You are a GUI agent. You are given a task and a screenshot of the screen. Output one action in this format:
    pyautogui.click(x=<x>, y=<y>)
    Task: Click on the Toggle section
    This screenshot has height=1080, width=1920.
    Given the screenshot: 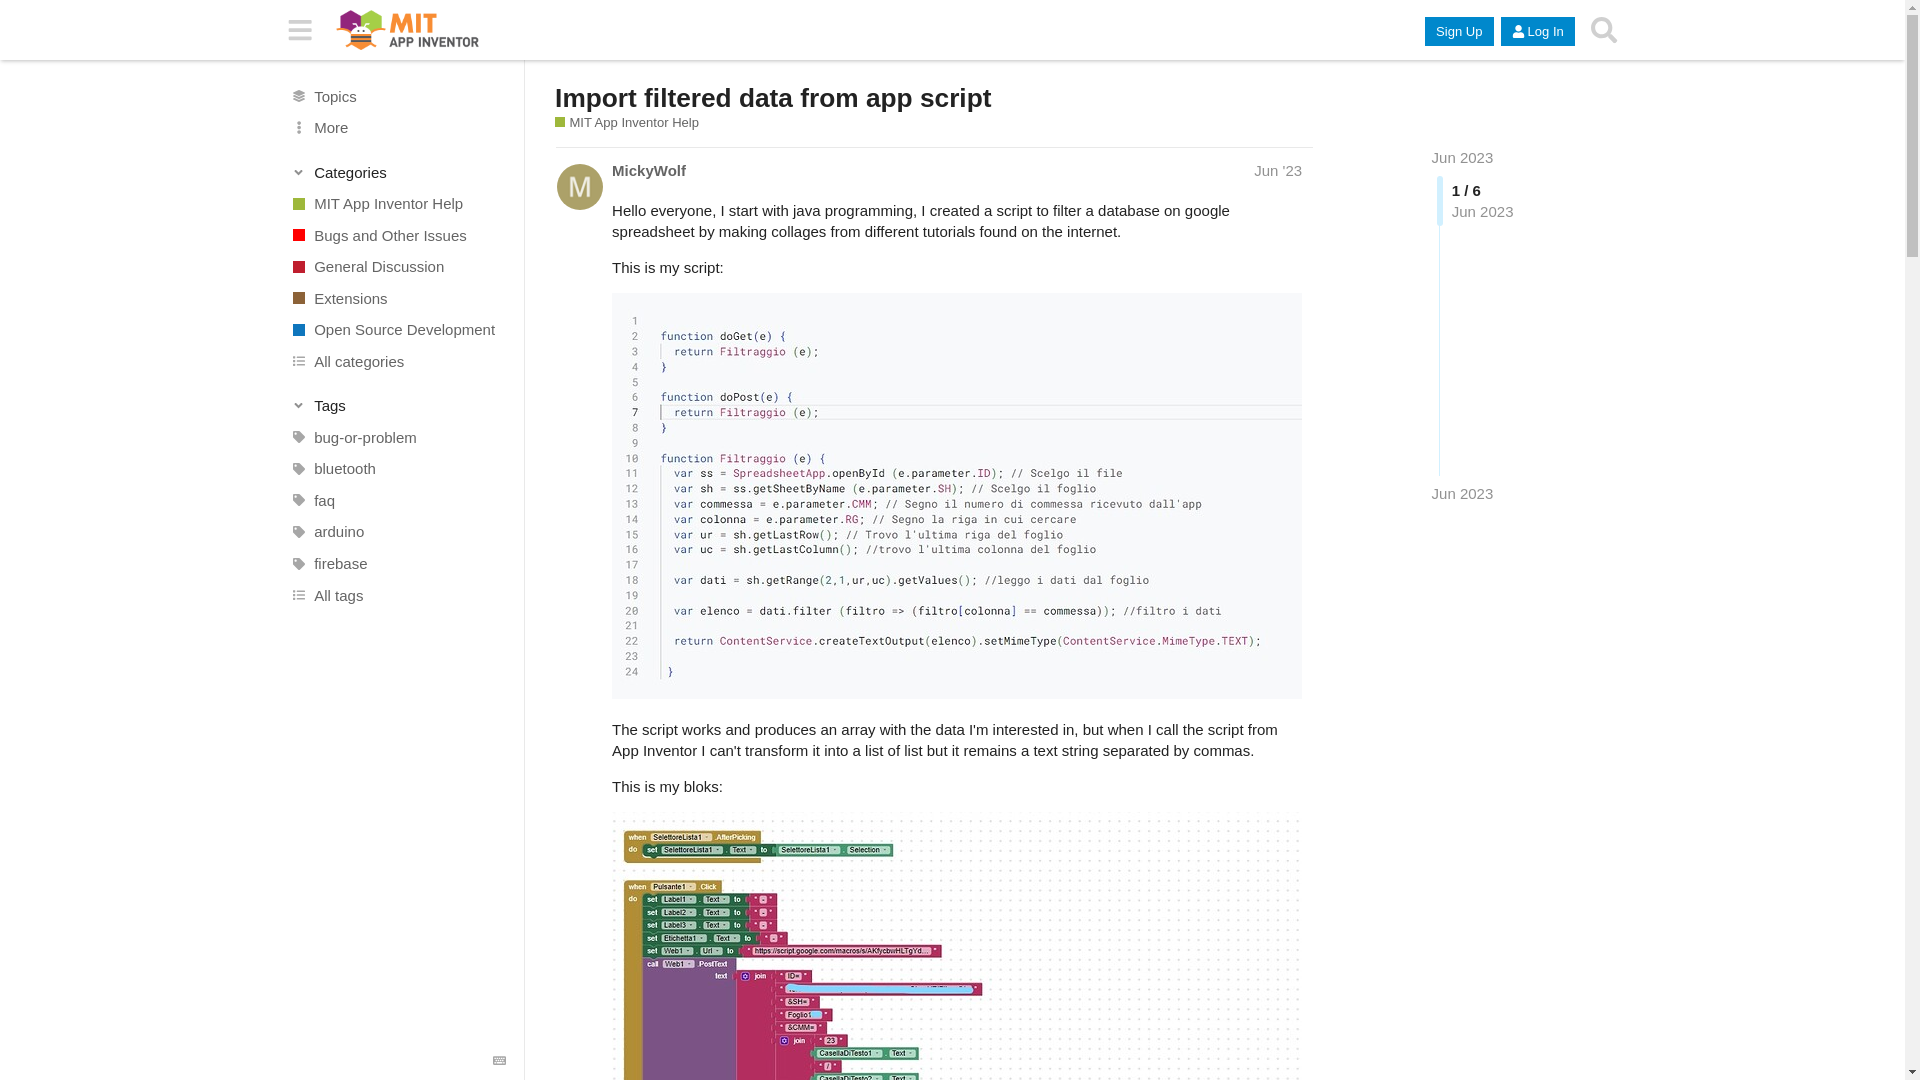 What is the action you would take?
    pyautogui.click(x=398, y=172)
    